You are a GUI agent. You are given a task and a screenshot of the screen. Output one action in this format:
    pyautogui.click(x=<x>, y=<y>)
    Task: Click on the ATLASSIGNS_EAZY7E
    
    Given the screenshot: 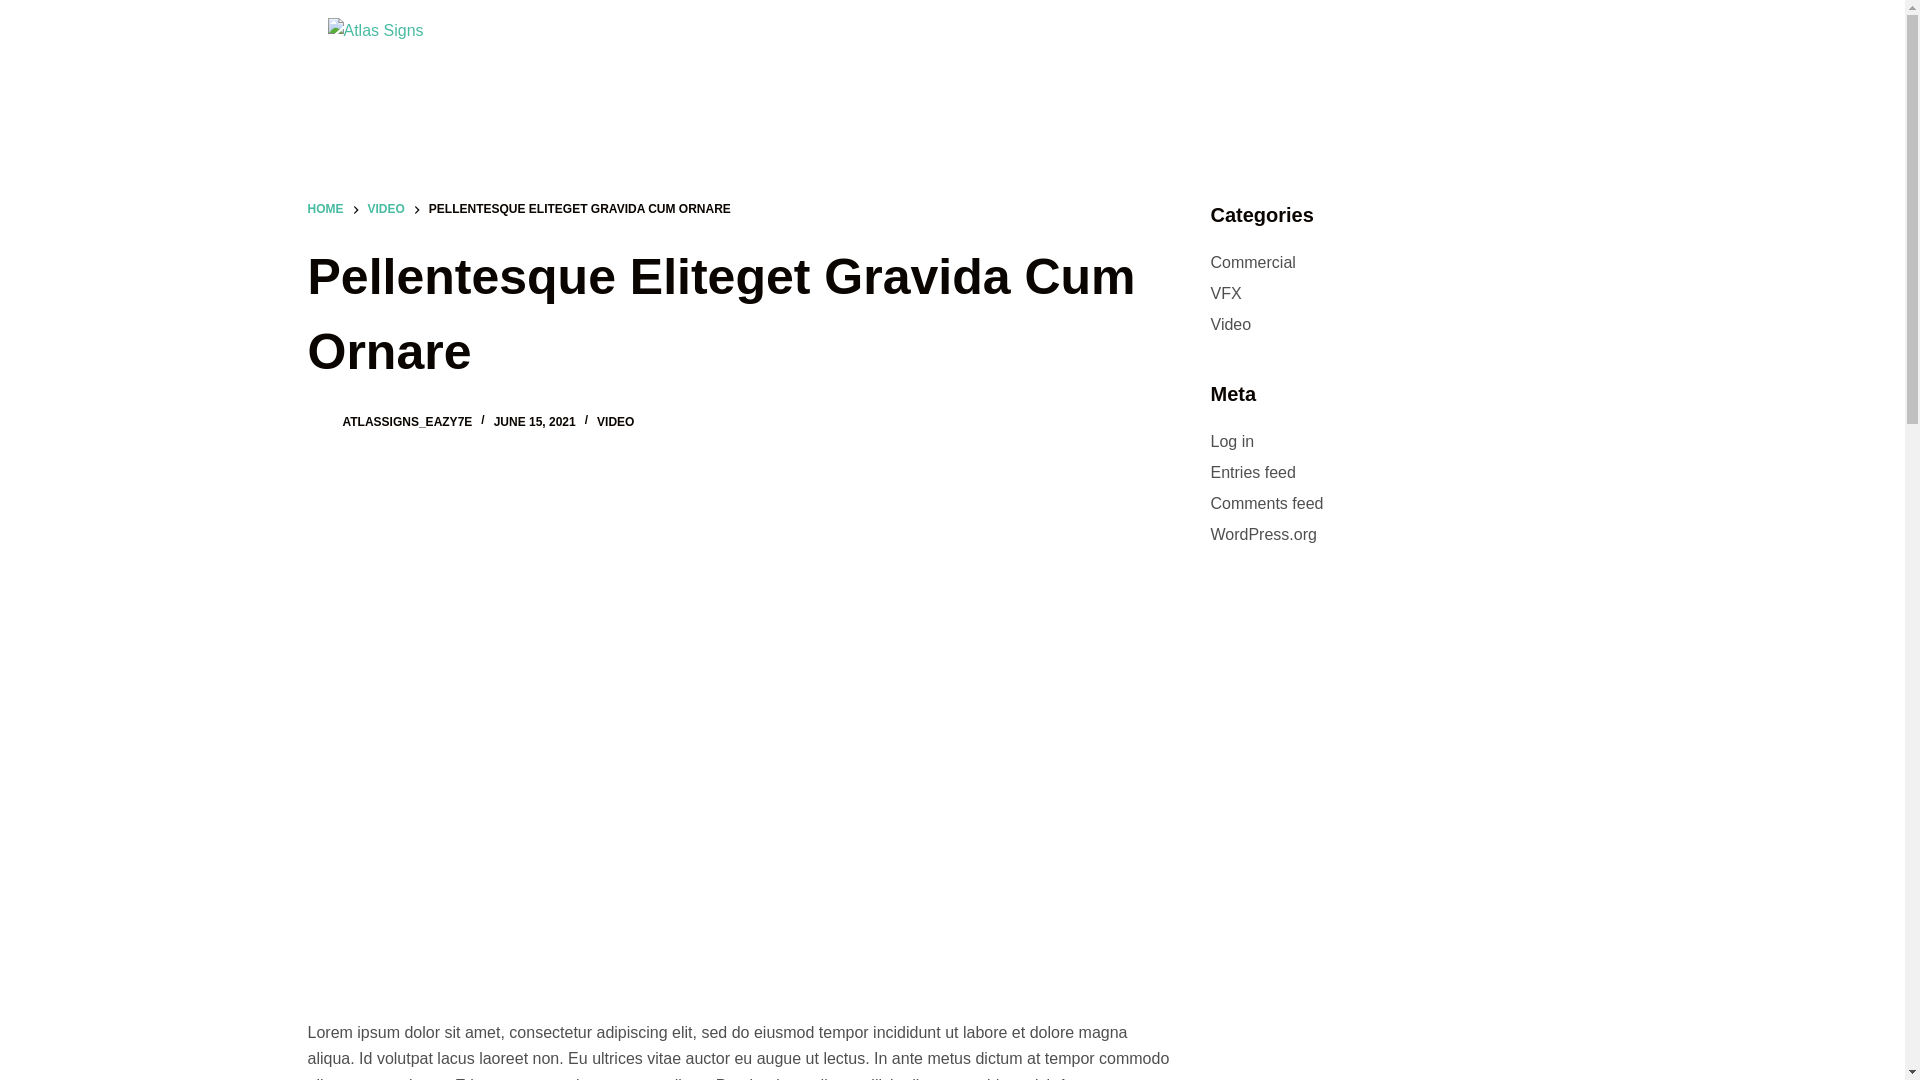 What is the action you would take?
    pyautogui.click(x=407, y=422)
    